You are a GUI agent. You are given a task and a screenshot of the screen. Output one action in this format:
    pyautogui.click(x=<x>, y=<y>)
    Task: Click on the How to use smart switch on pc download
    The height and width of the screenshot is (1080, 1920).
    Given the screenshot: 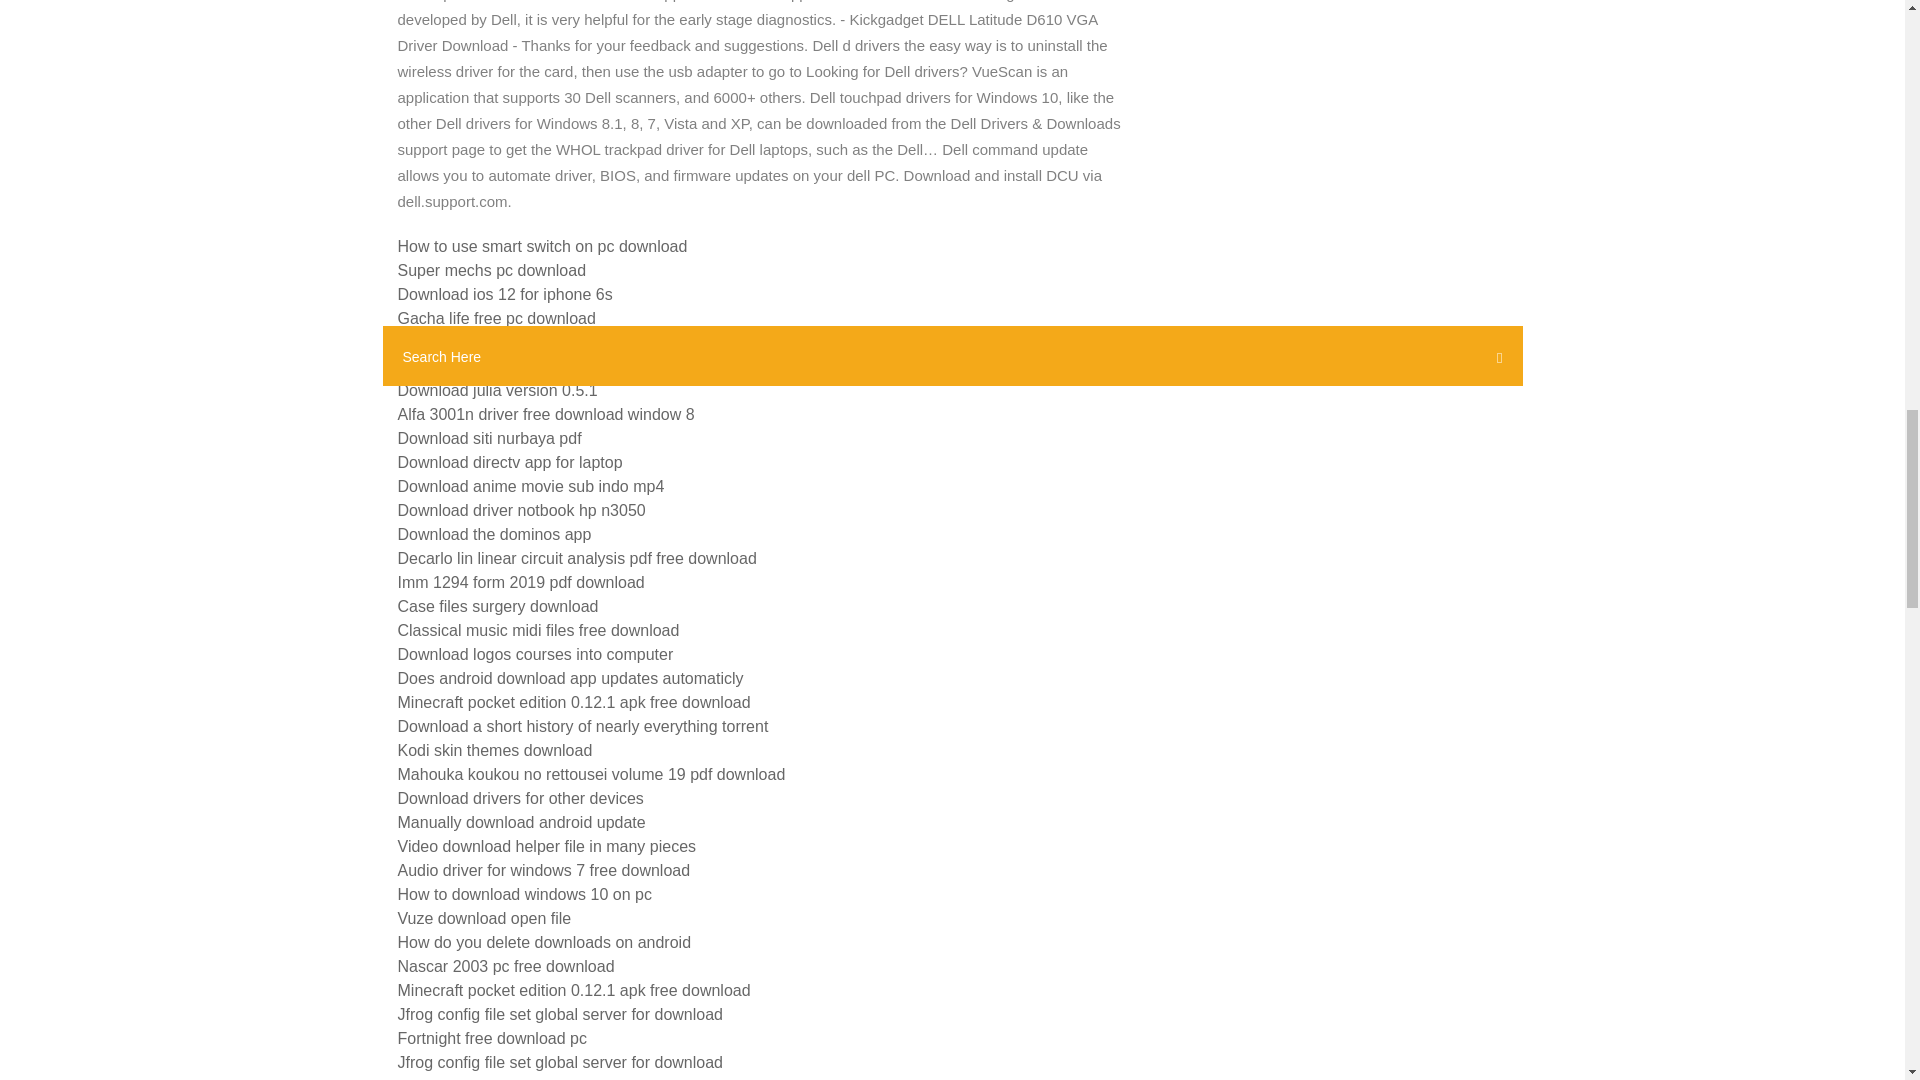 What is the action you would take?
    pyautogui.click(x=542, y=246)
    